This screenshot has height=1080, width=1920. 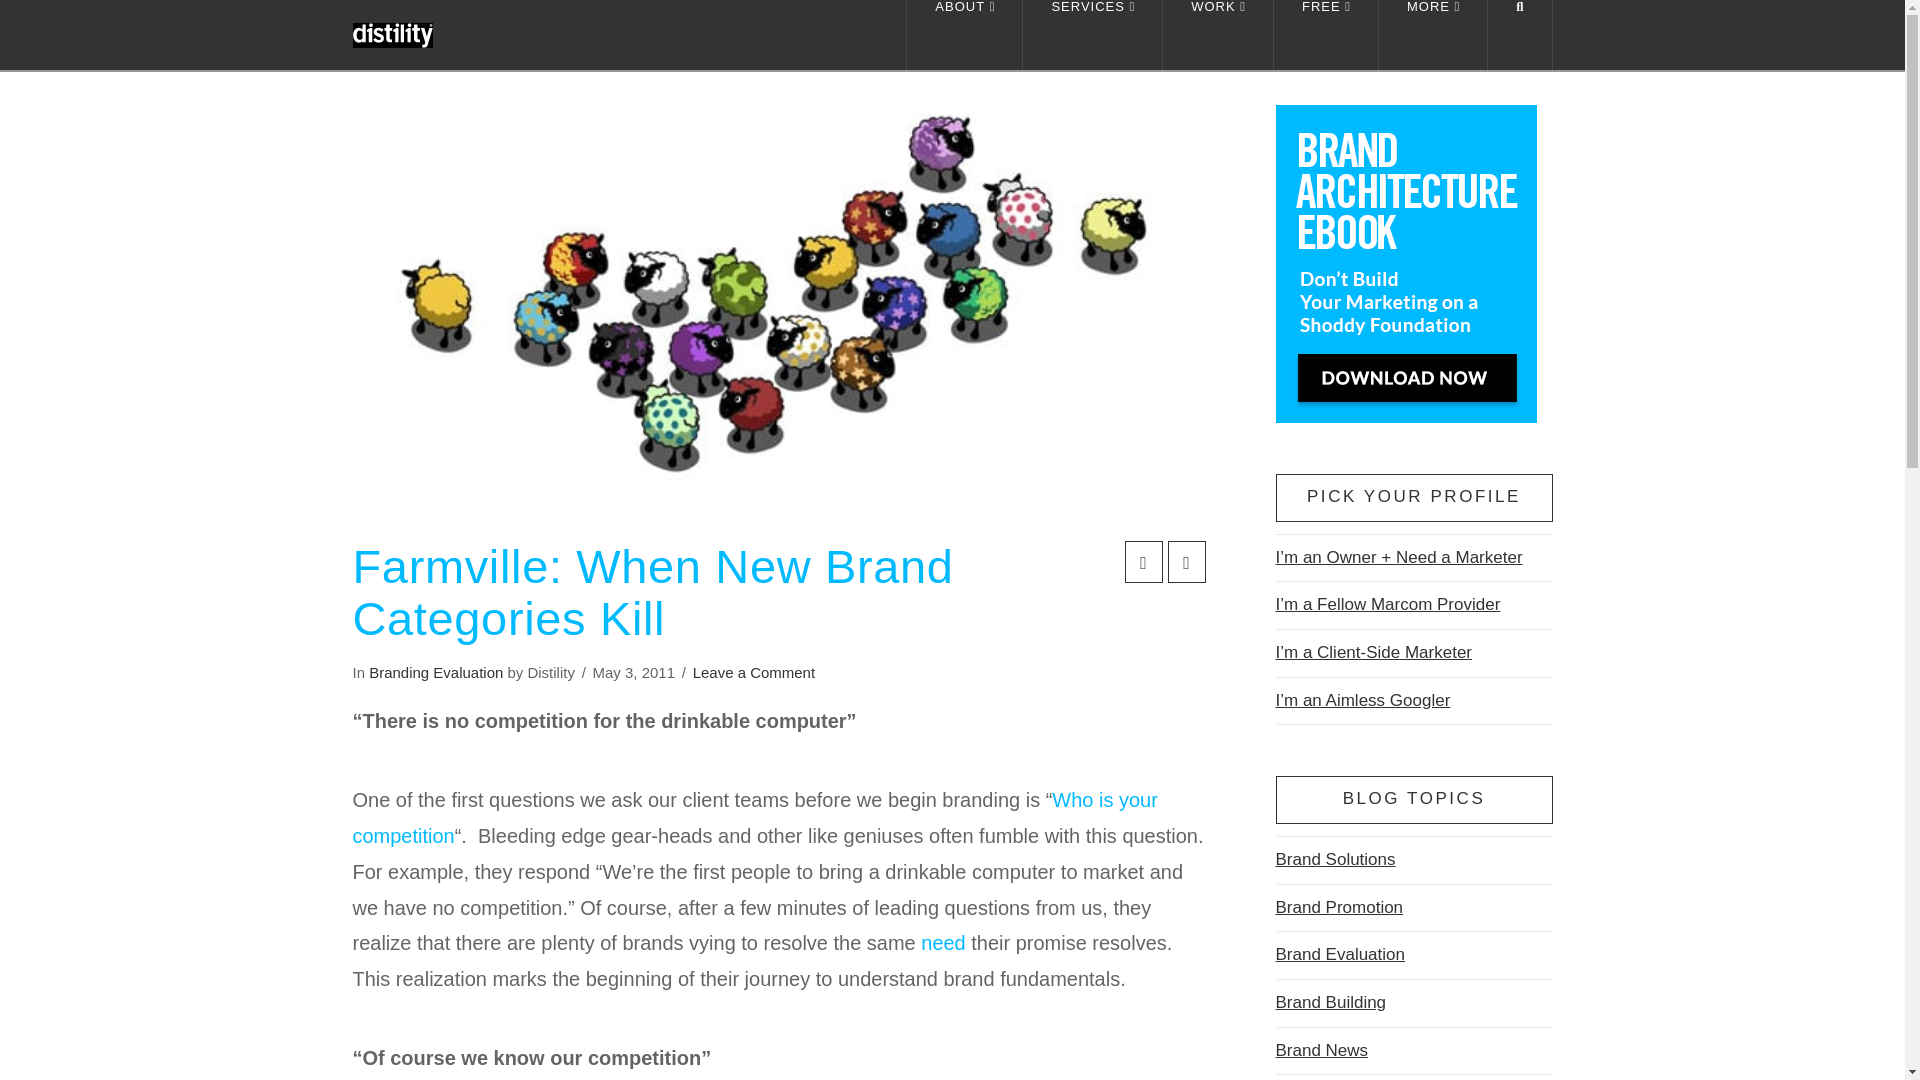 What do you see at coordinates (1218, 35) in the screenshot?
I see `WORK` at bounding box center [1218, 35].